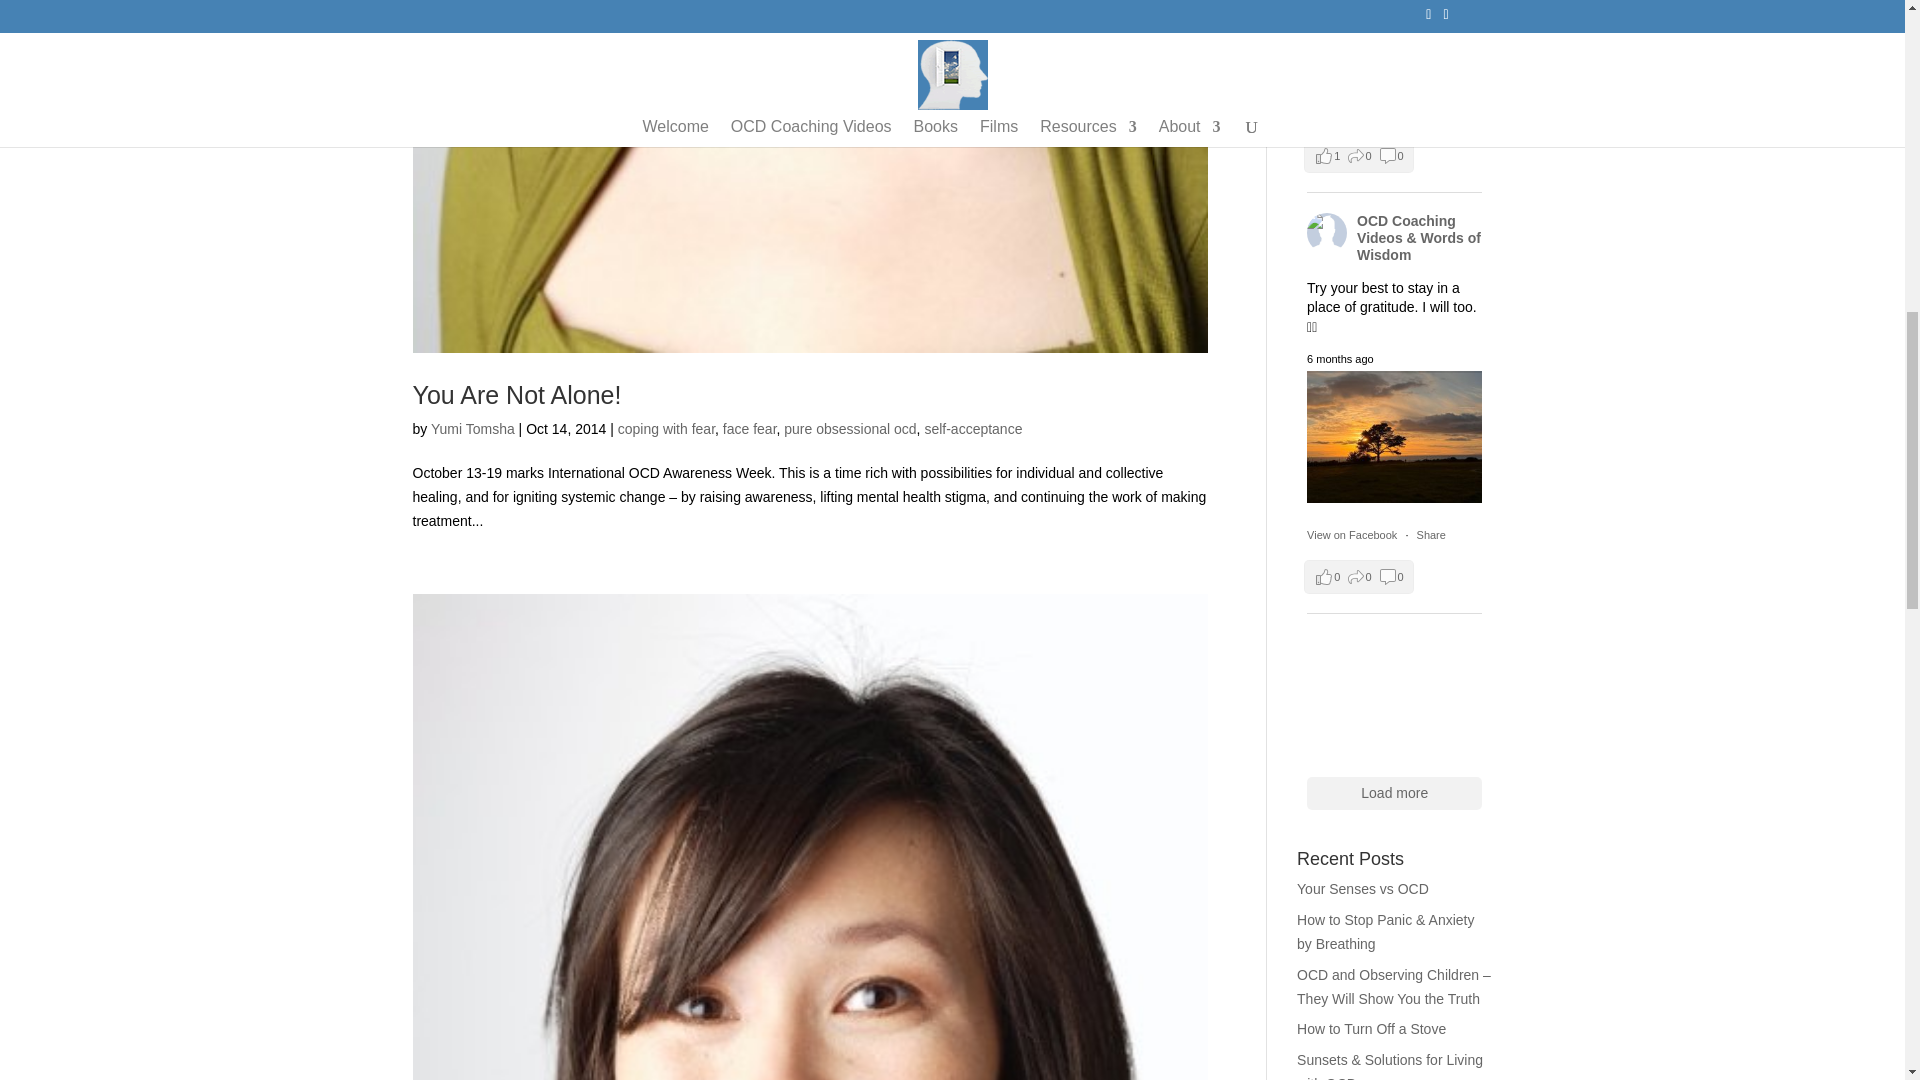 This screenshot has width=1920, height=1080. What do you see at coordinates (1430, 535) in the screenshot?
I see `Share` at bounding box center [1430, 535].